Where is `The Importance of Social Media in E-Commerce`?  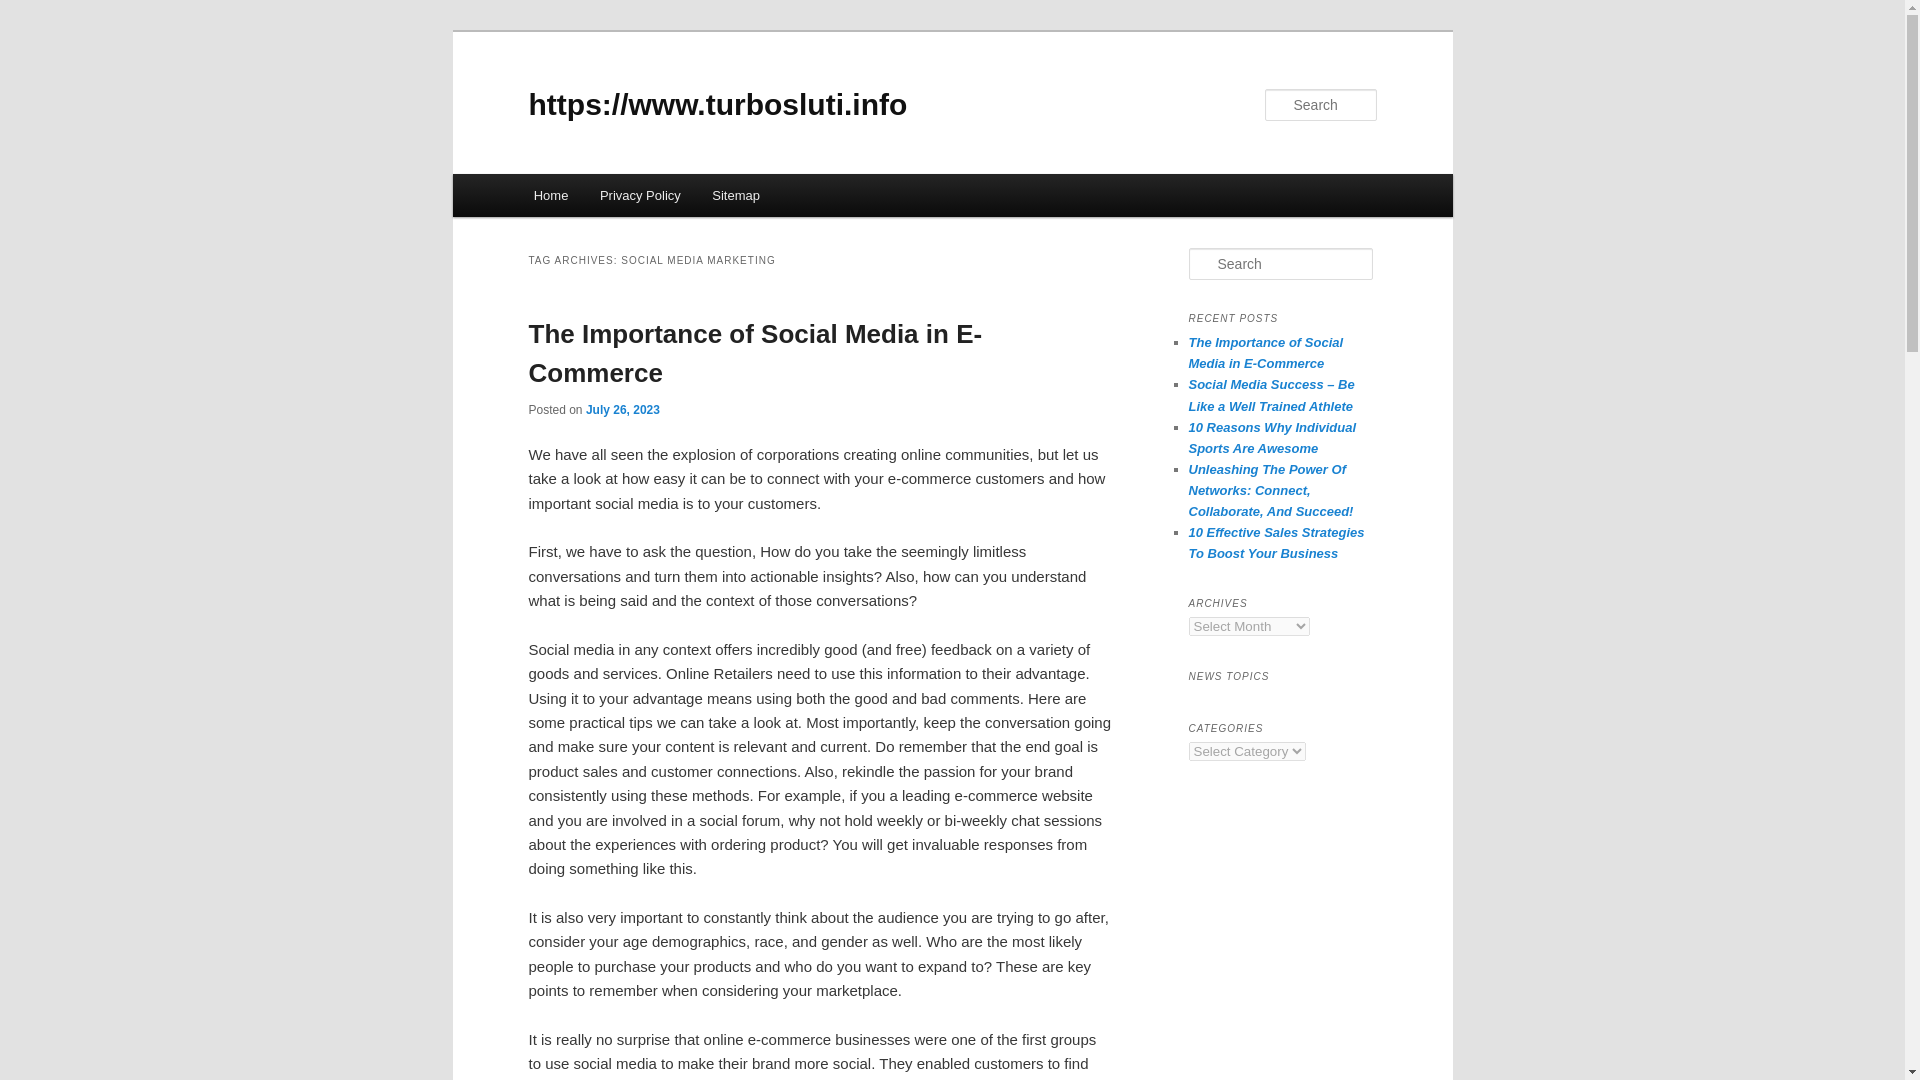
The Importance of Social Media in E-Commerce is located at coordinates (754, 352).